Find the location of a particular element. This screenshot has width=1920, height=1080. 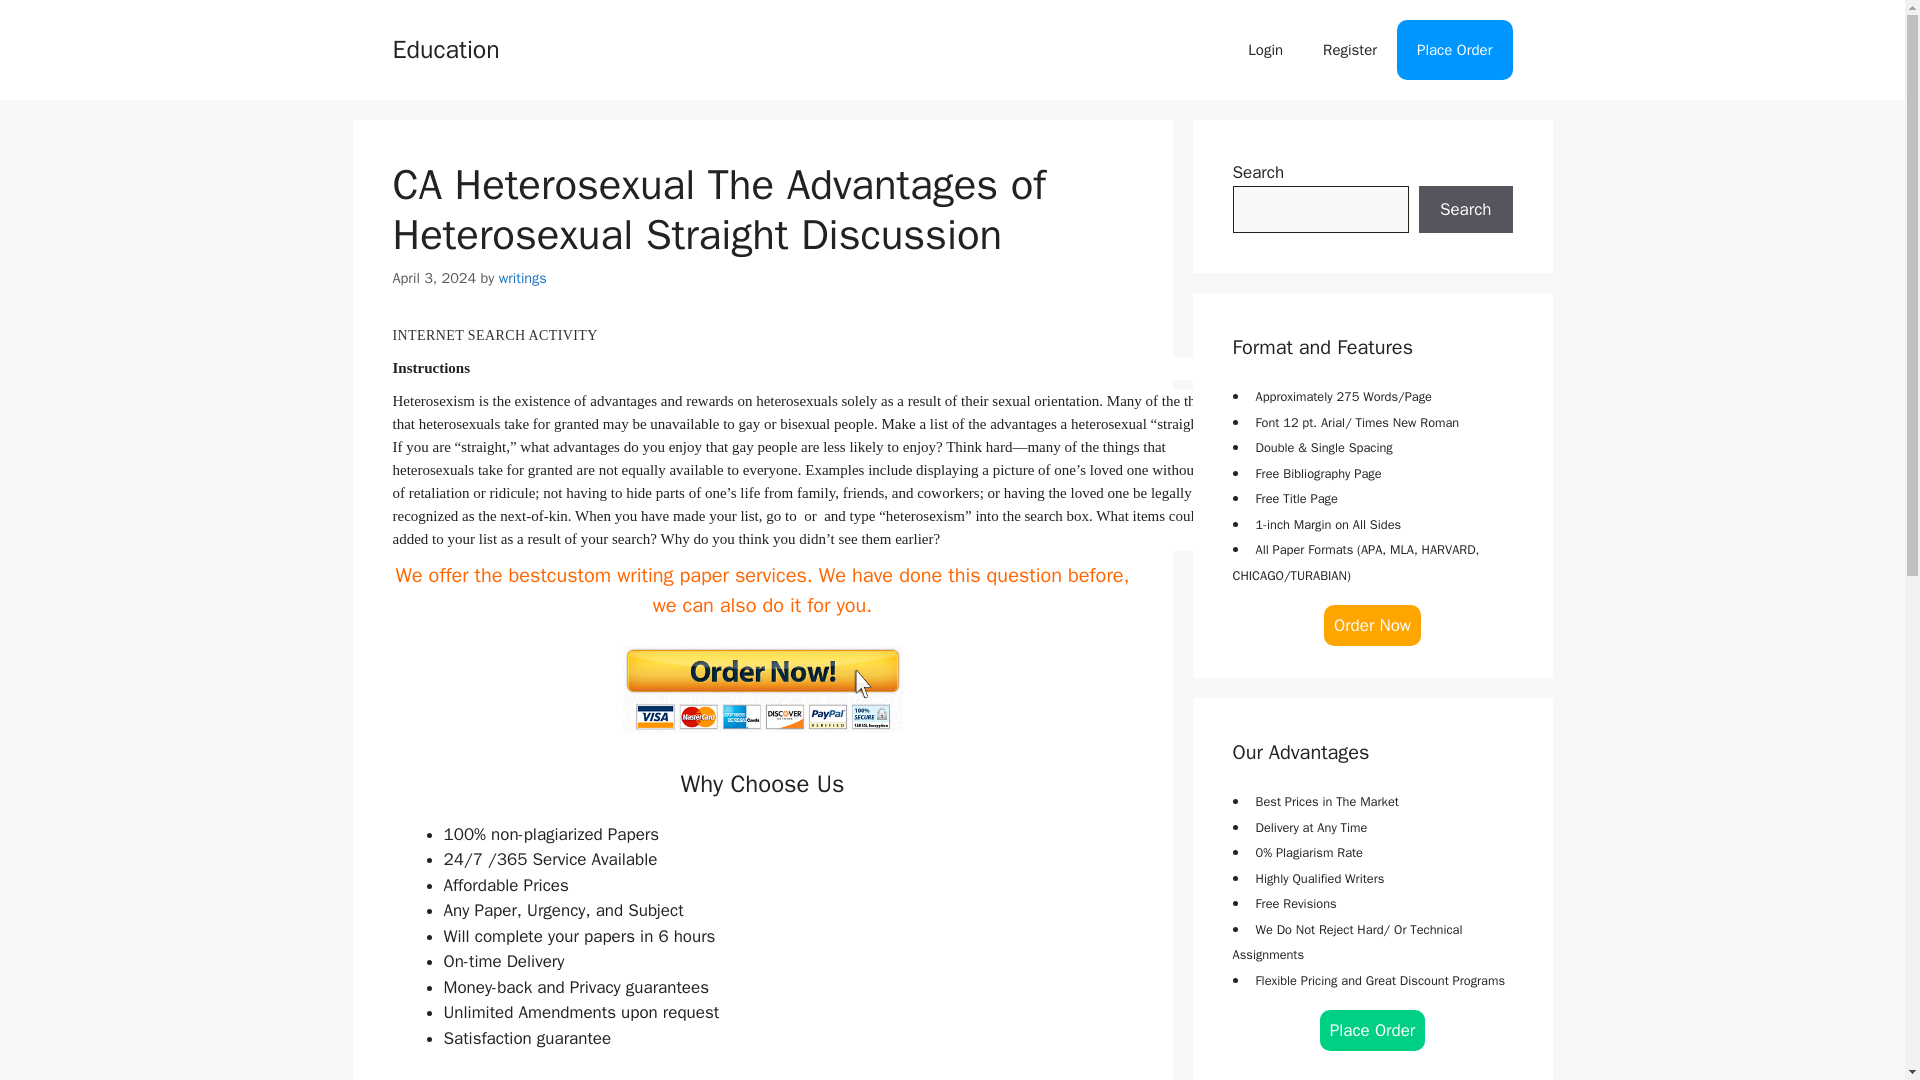

Order Now is located at coordinates (1372, 624).